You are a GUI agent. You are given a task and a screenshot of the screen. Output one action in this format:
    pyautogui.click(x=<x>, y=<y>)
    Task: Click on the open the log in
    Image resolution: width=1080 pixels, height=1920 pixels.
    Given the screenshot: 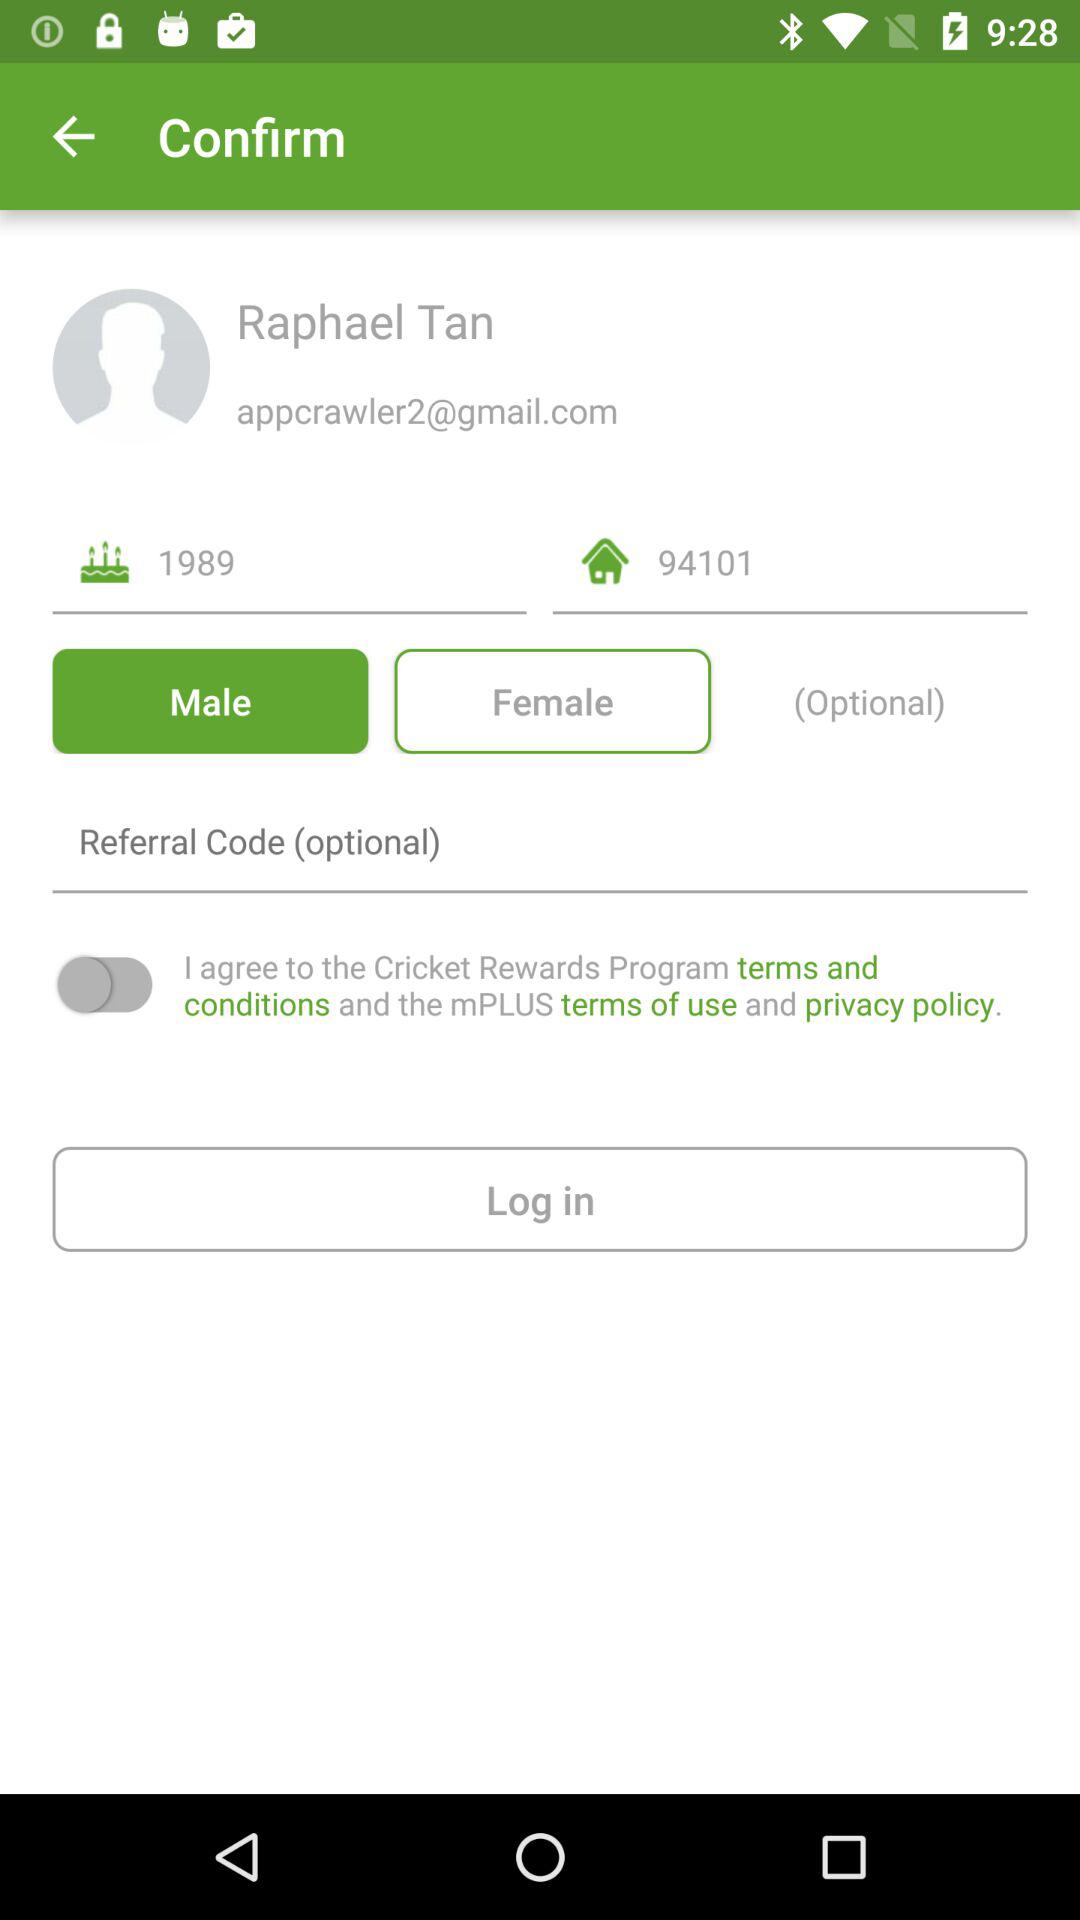 What is the action you would take?
    pyautogui.click(x=540, y=1198)
    